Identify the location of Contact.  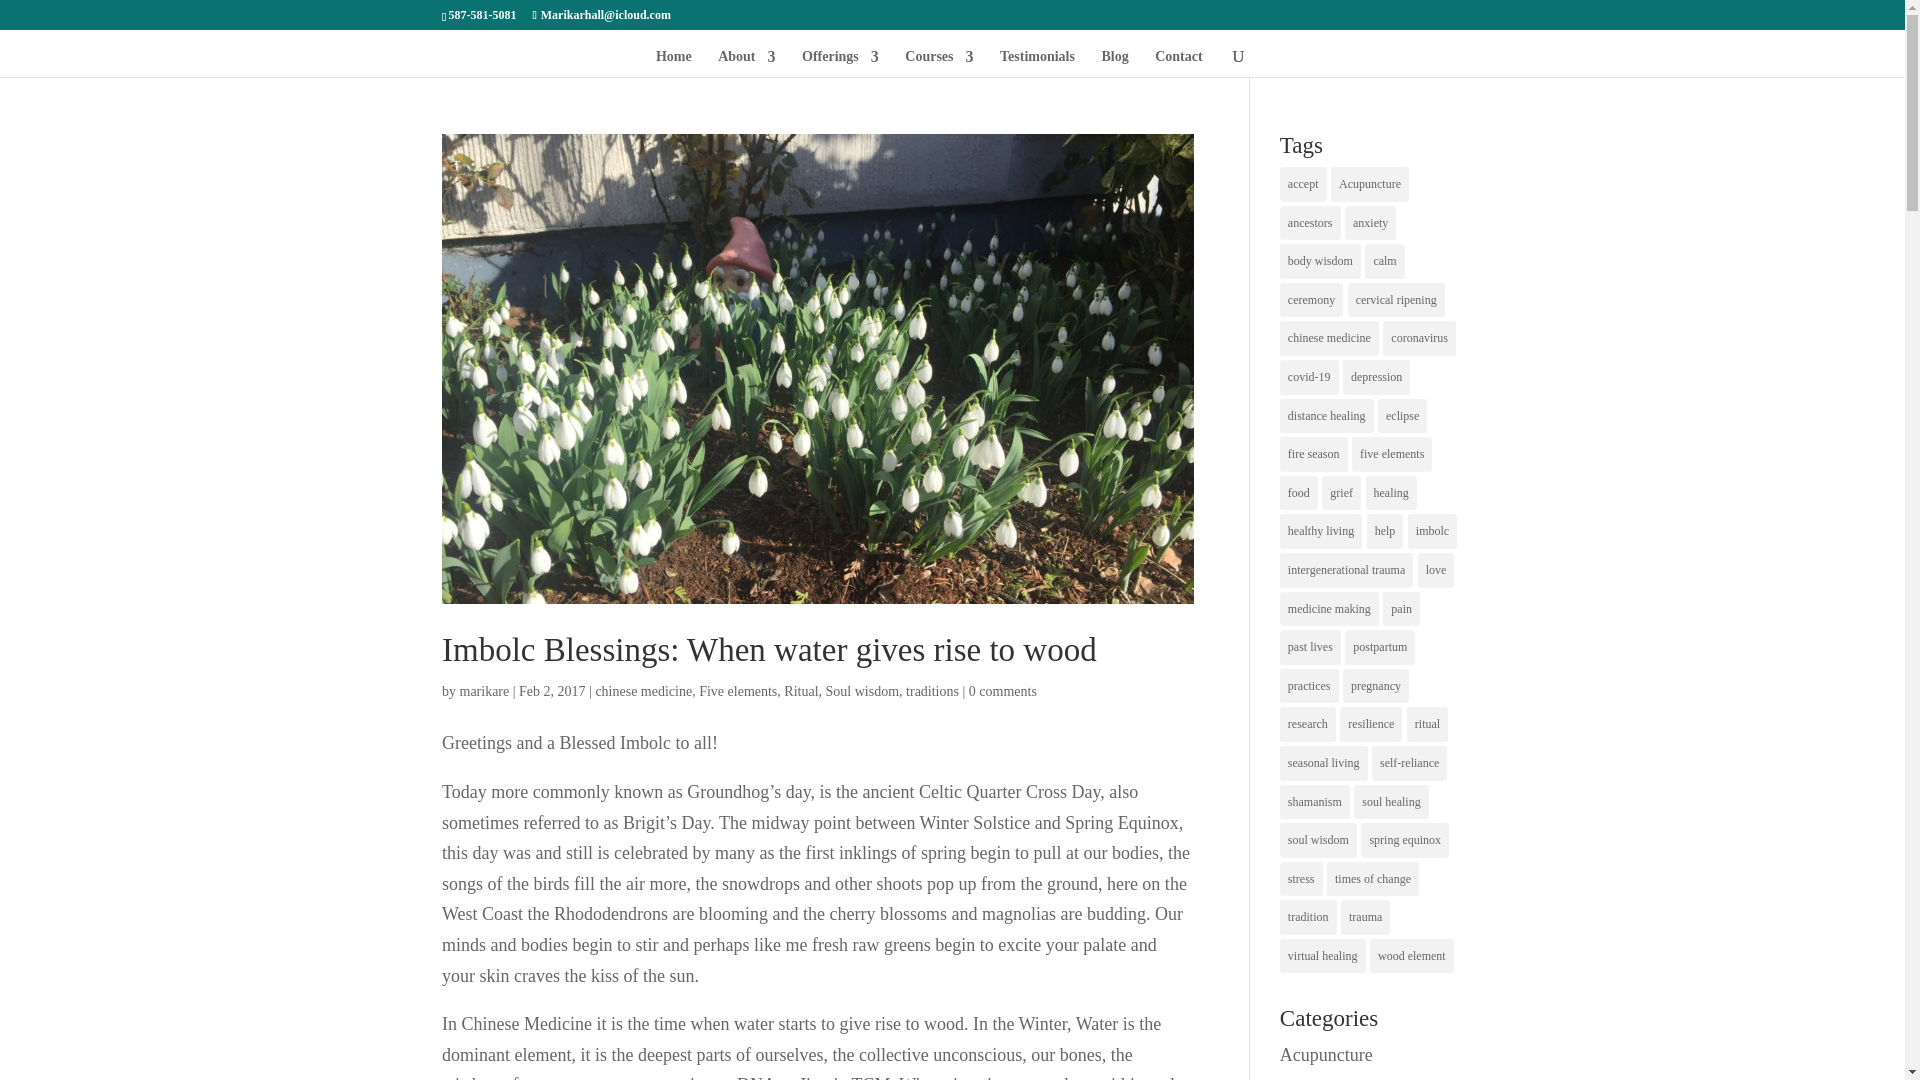
(1178, 62).